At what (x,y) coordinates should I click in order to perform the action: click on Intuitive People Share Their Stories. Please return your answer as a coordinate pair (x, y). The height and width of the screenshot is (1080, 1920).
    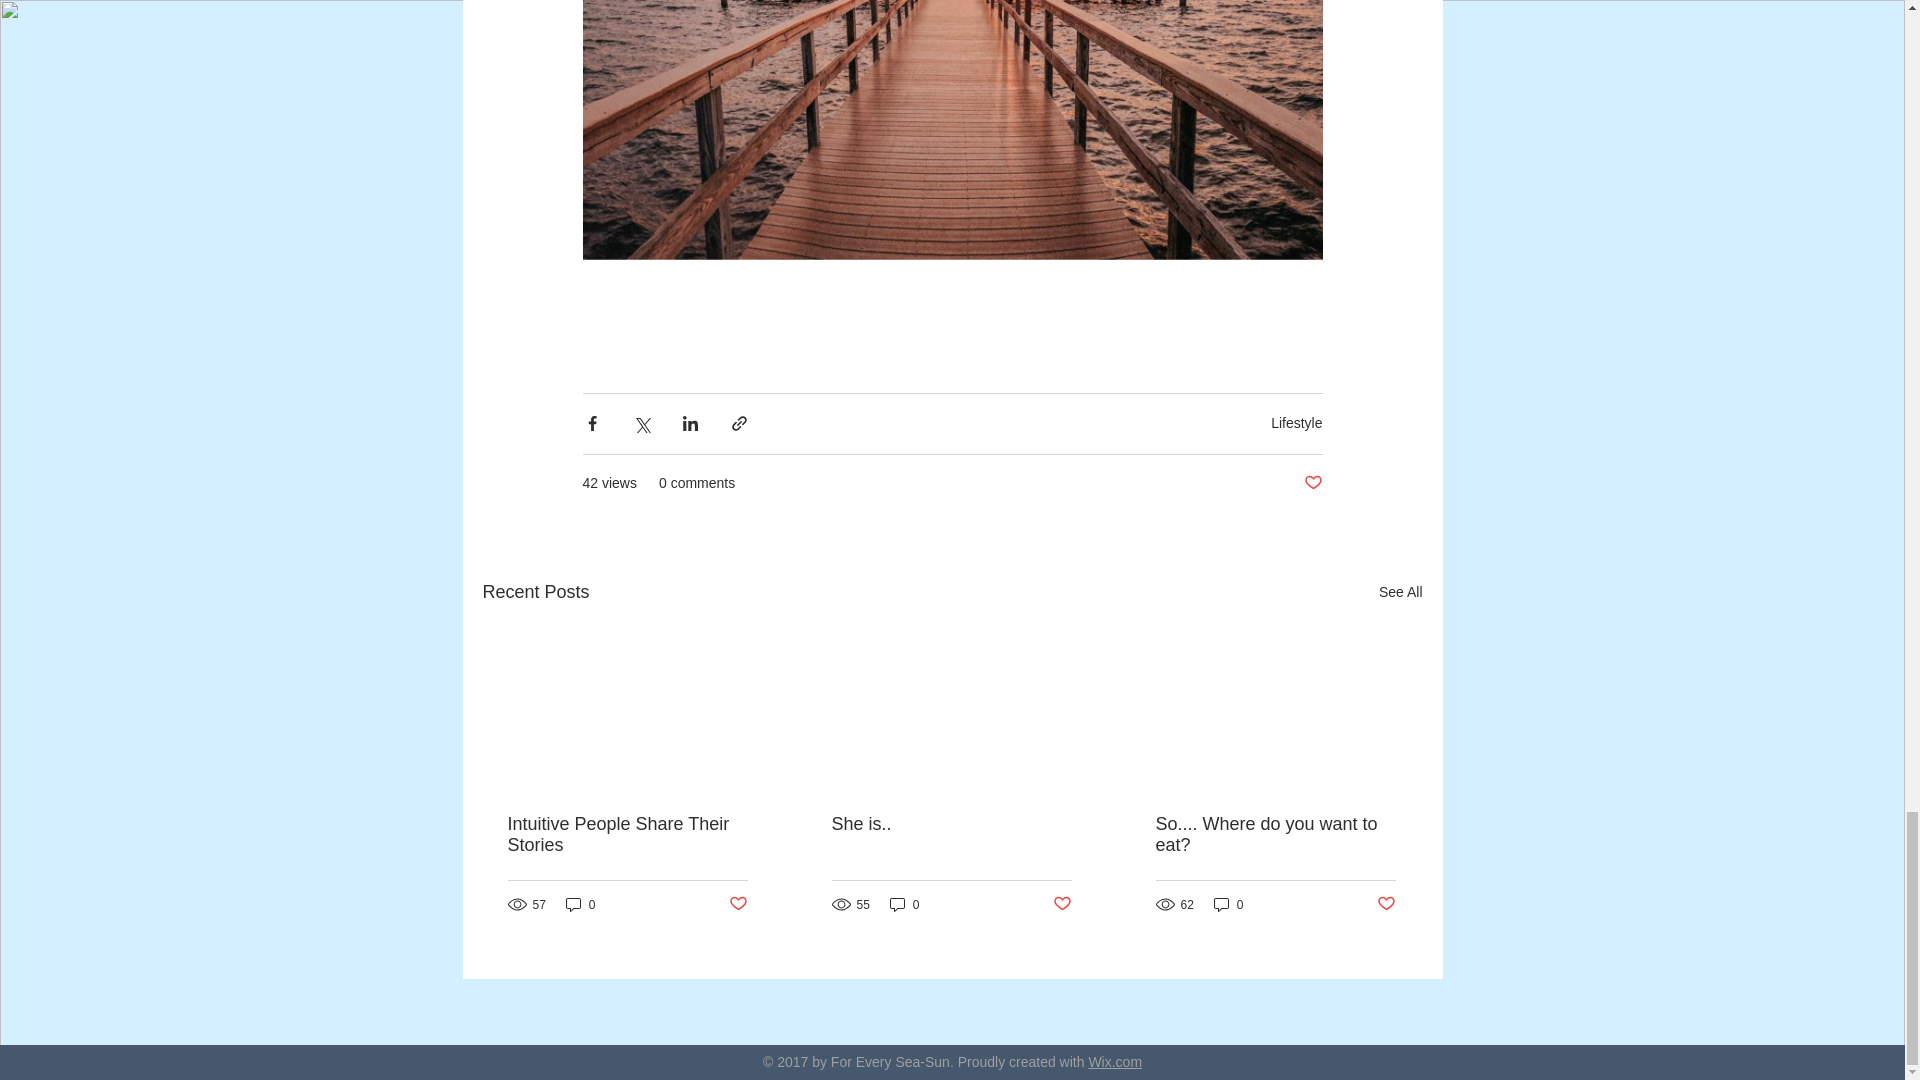
    Looking at the image, I should click on (628, 835).